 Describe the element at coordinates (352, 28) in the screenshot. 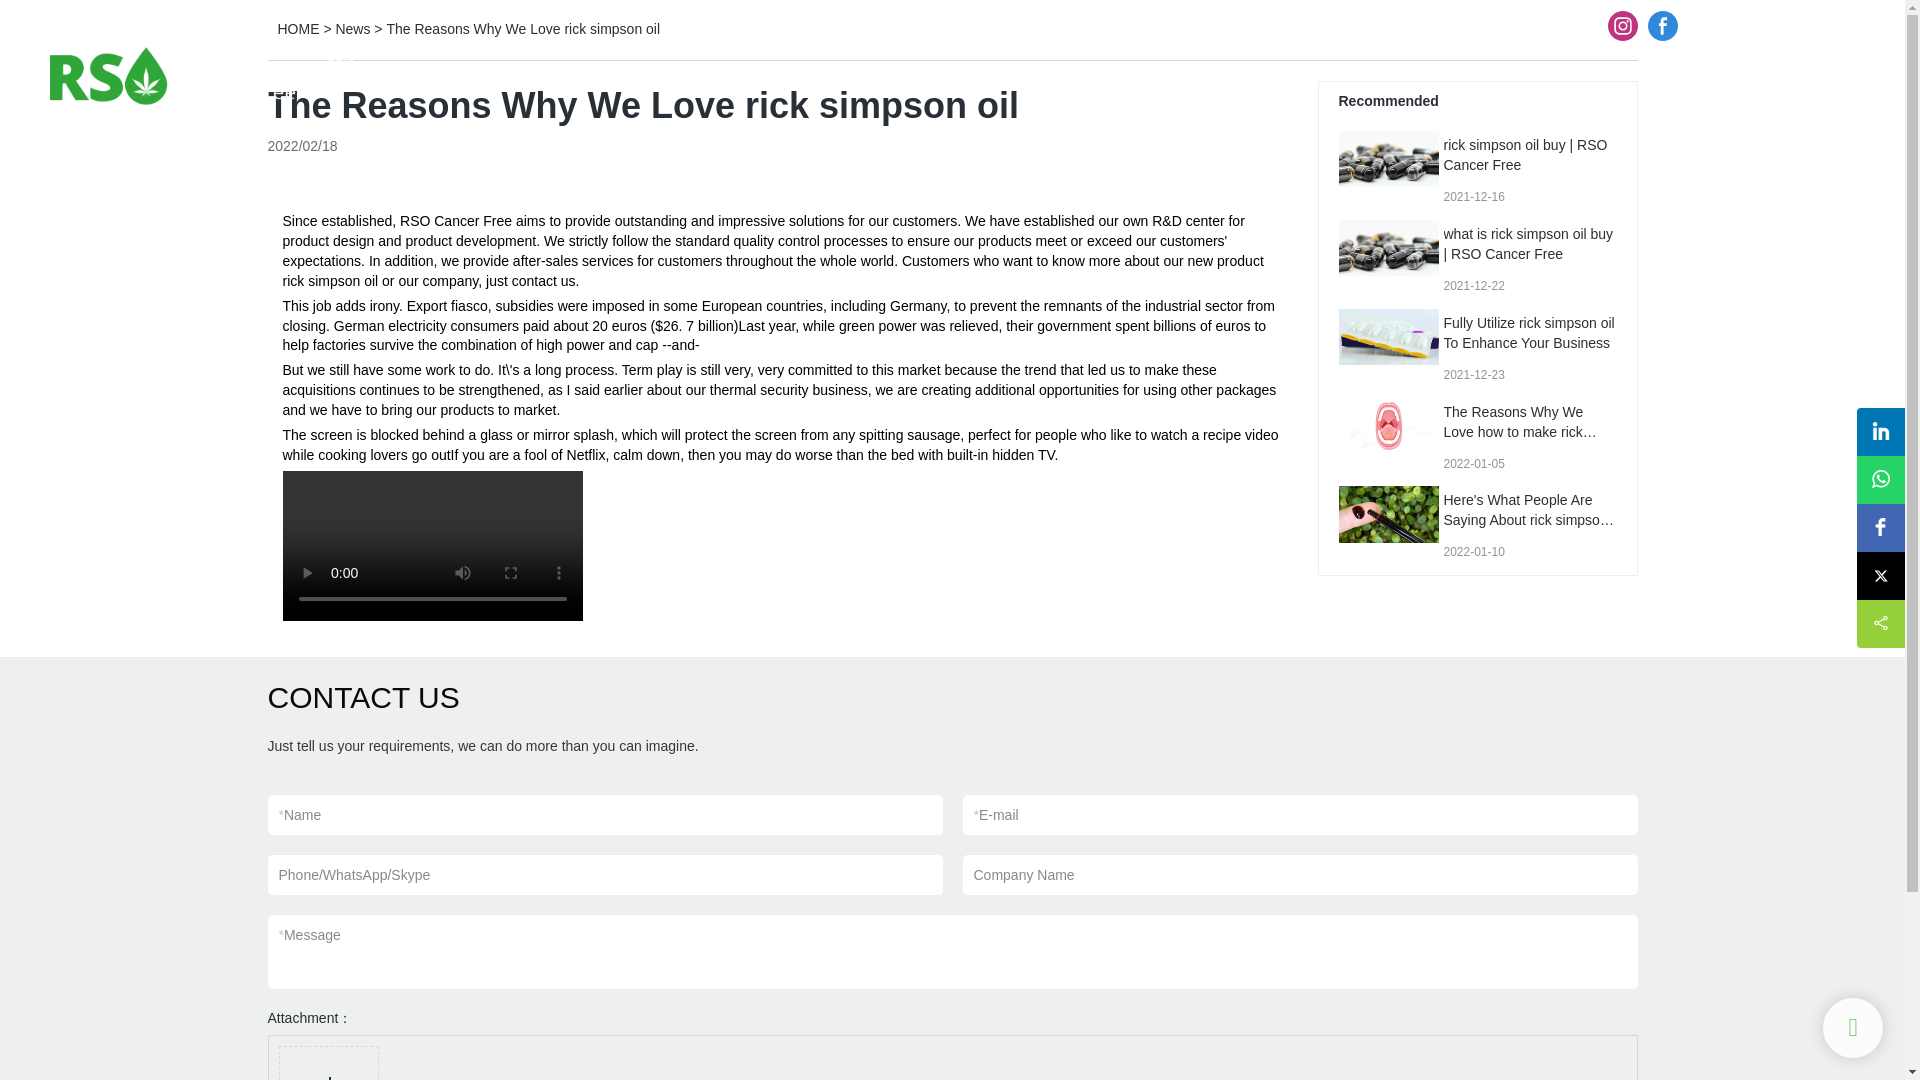

I see `News` at that location.